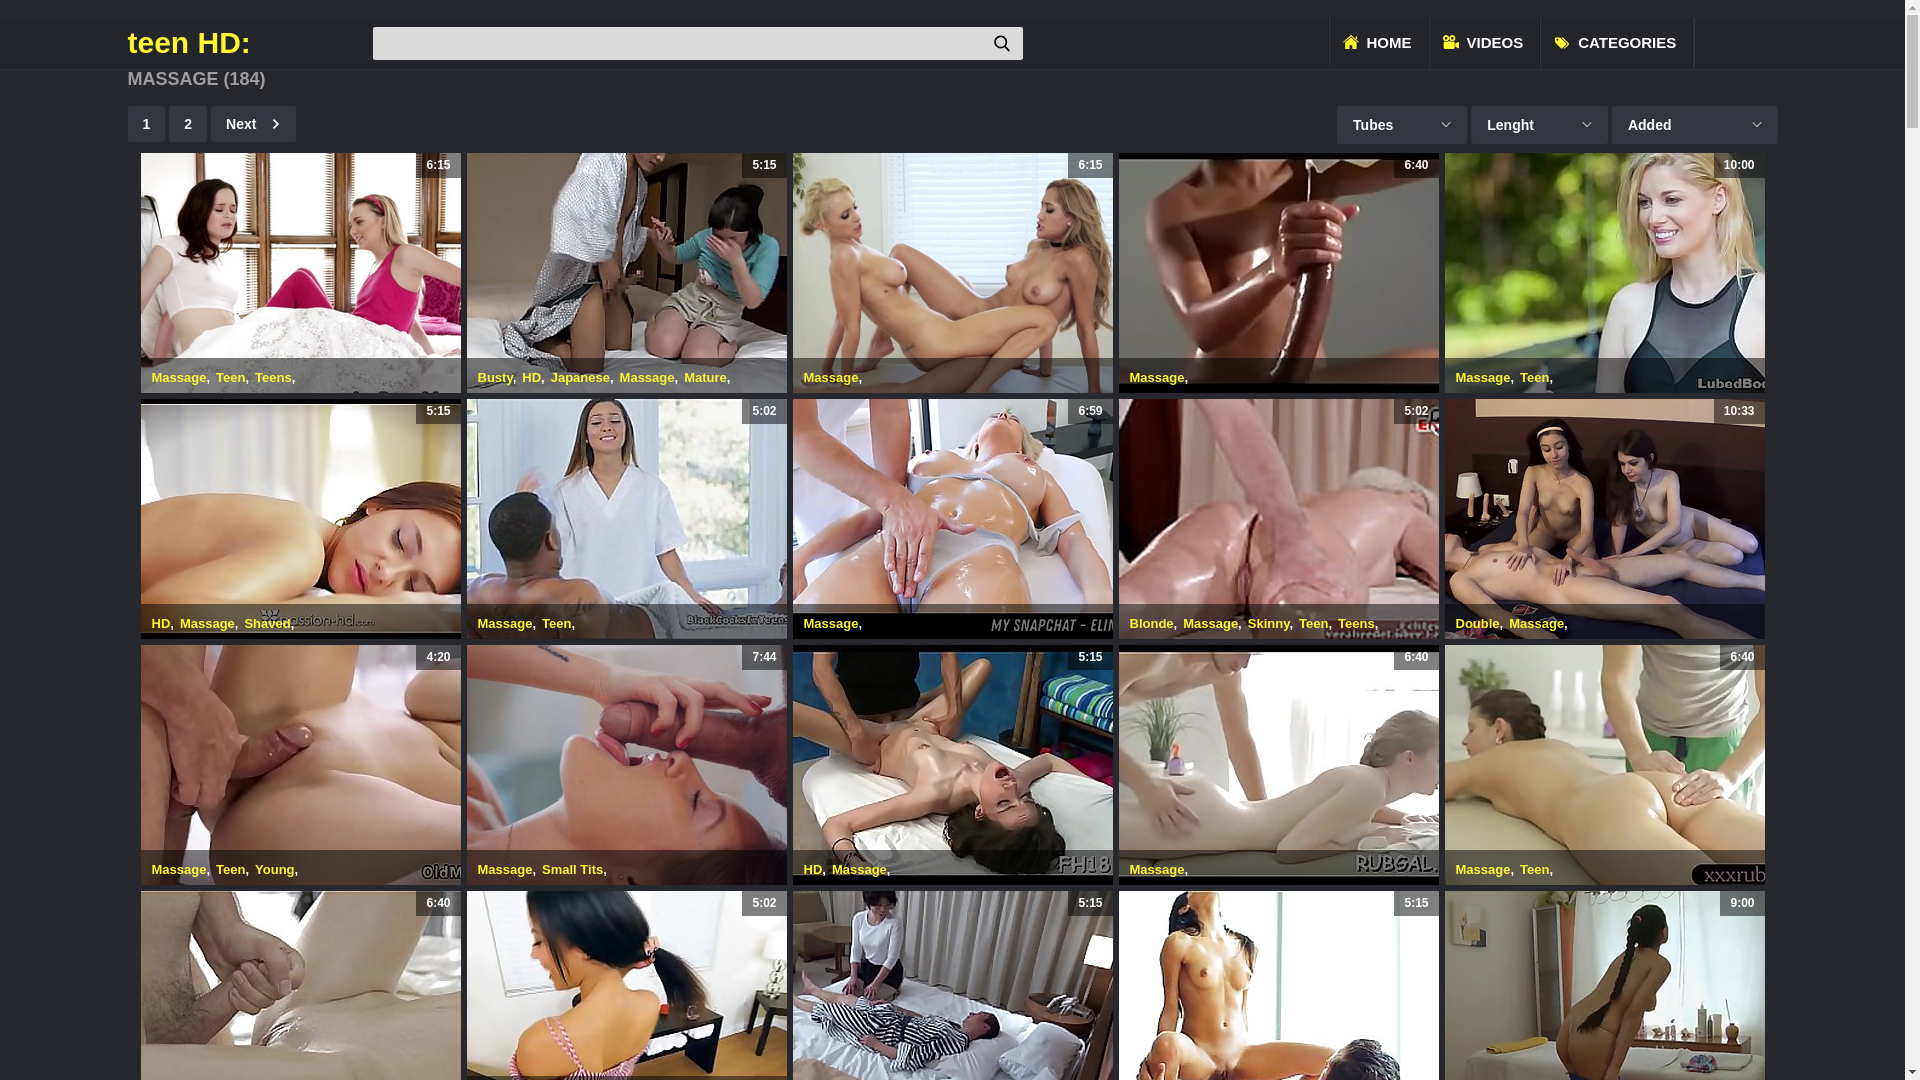 This screenshot has height=1080, width=1920. Describe the element at coordinates (814, 870) in the screenshot. I see `HD` at that location.